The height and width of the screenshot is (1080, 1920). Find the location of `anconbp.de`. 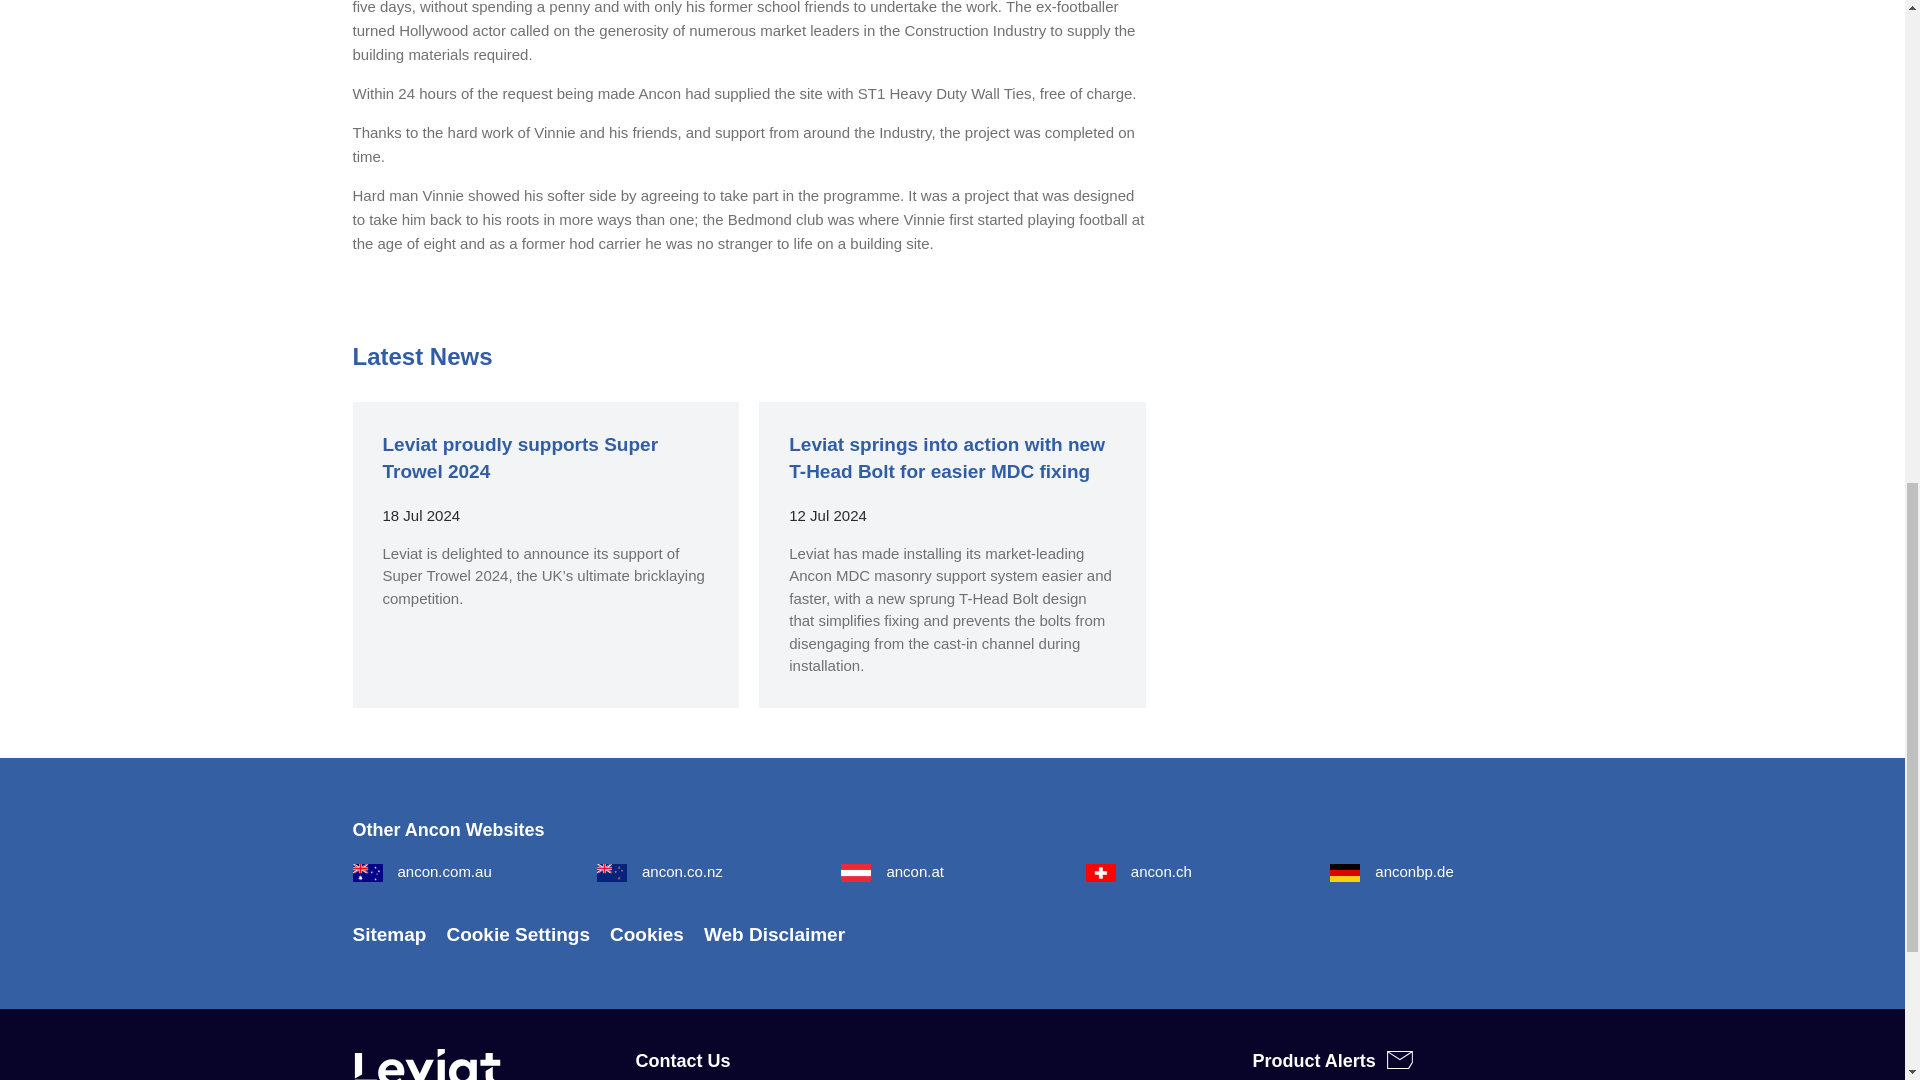

anconbp.de is located at coordinates (1392, 871).